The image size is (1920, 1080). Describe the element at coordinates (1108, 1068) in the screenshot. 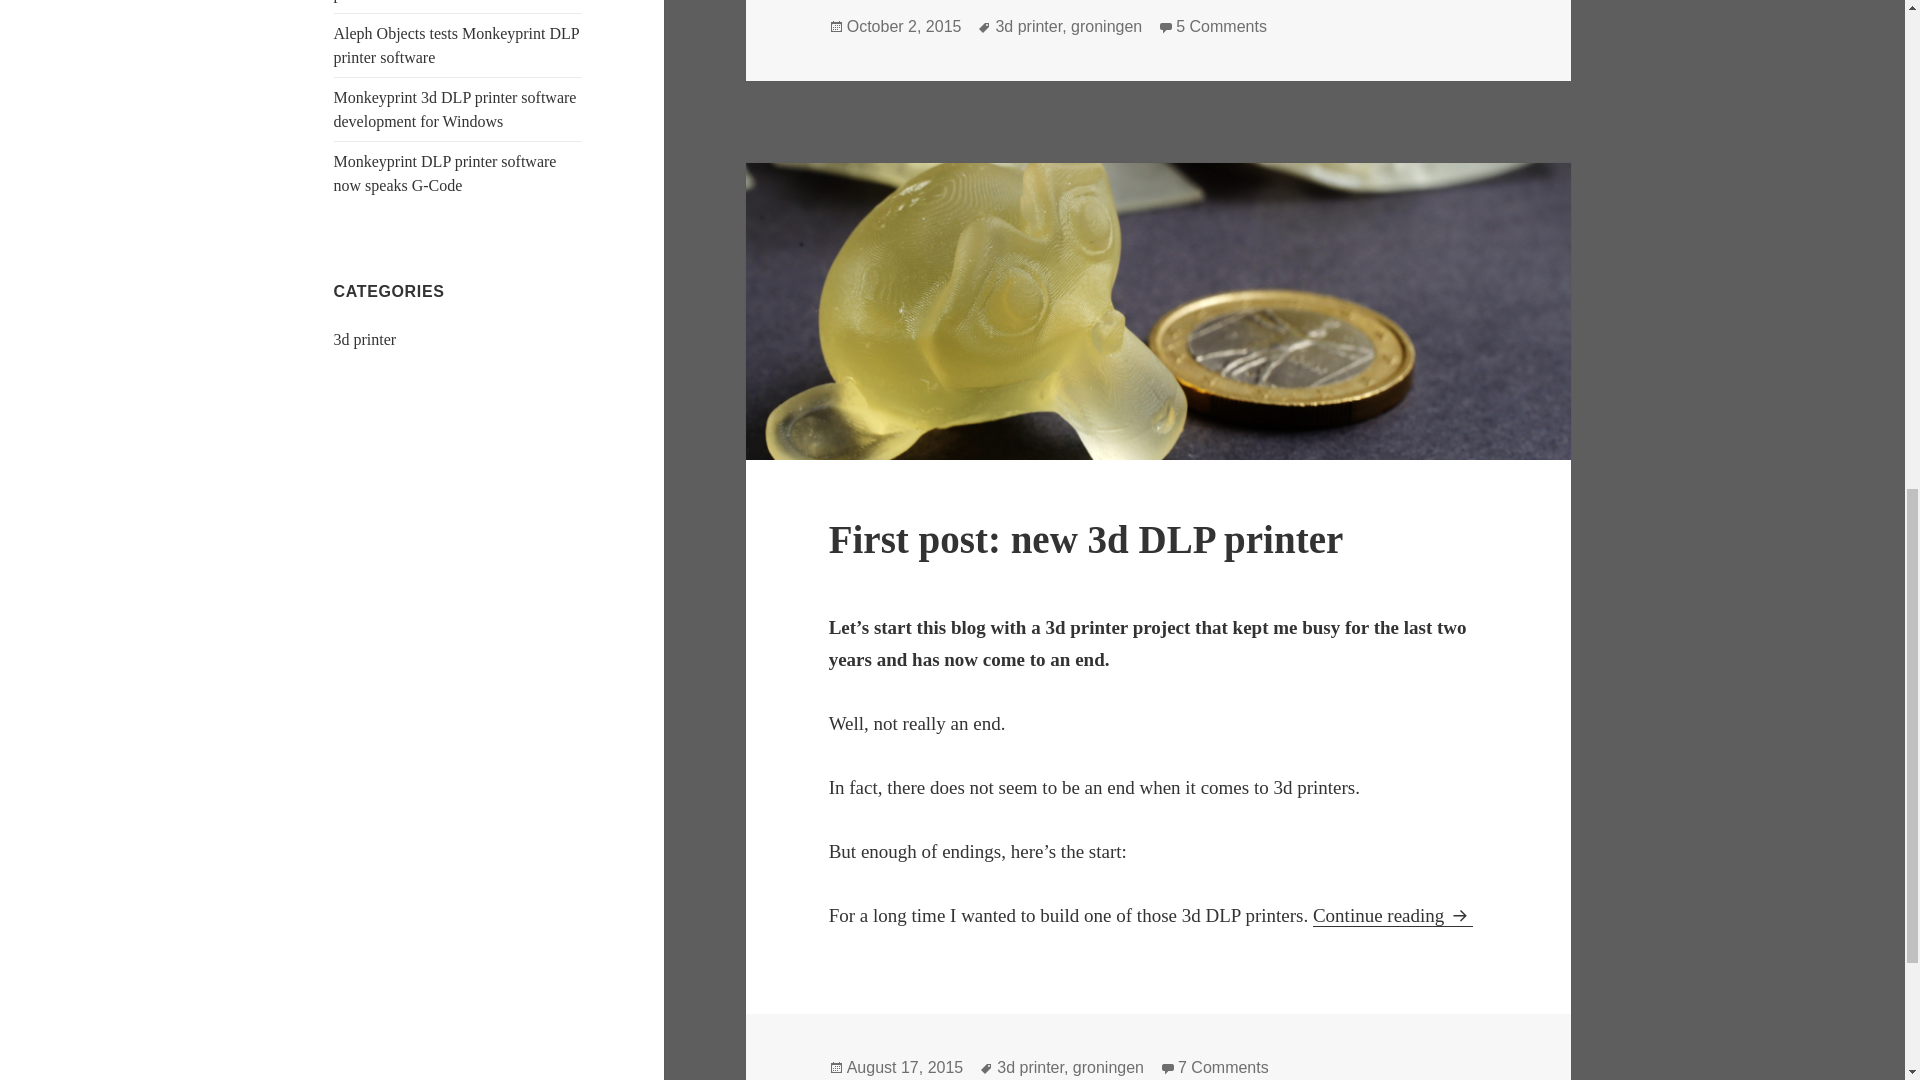

I see `First post: new 3d DLP printer` at that location.